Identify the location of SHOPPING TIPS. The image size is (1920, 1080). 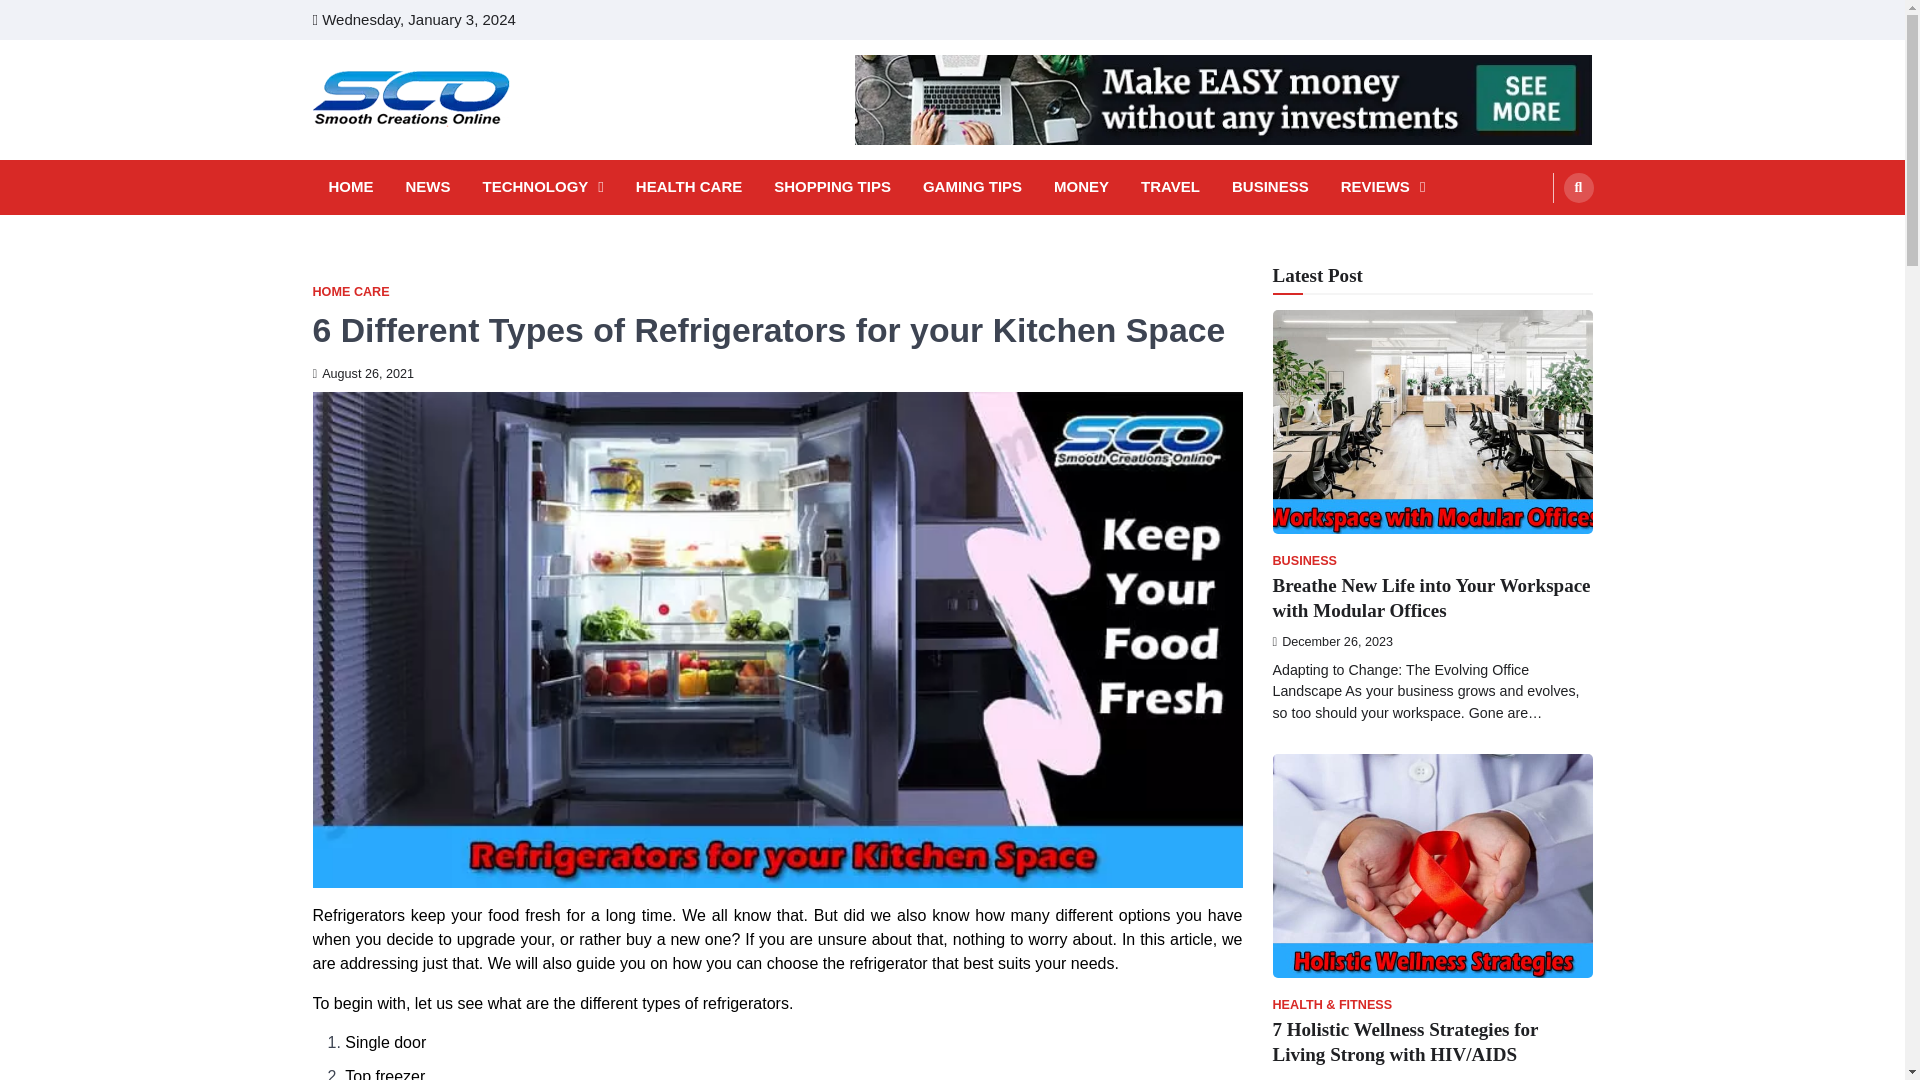
(832, 187).